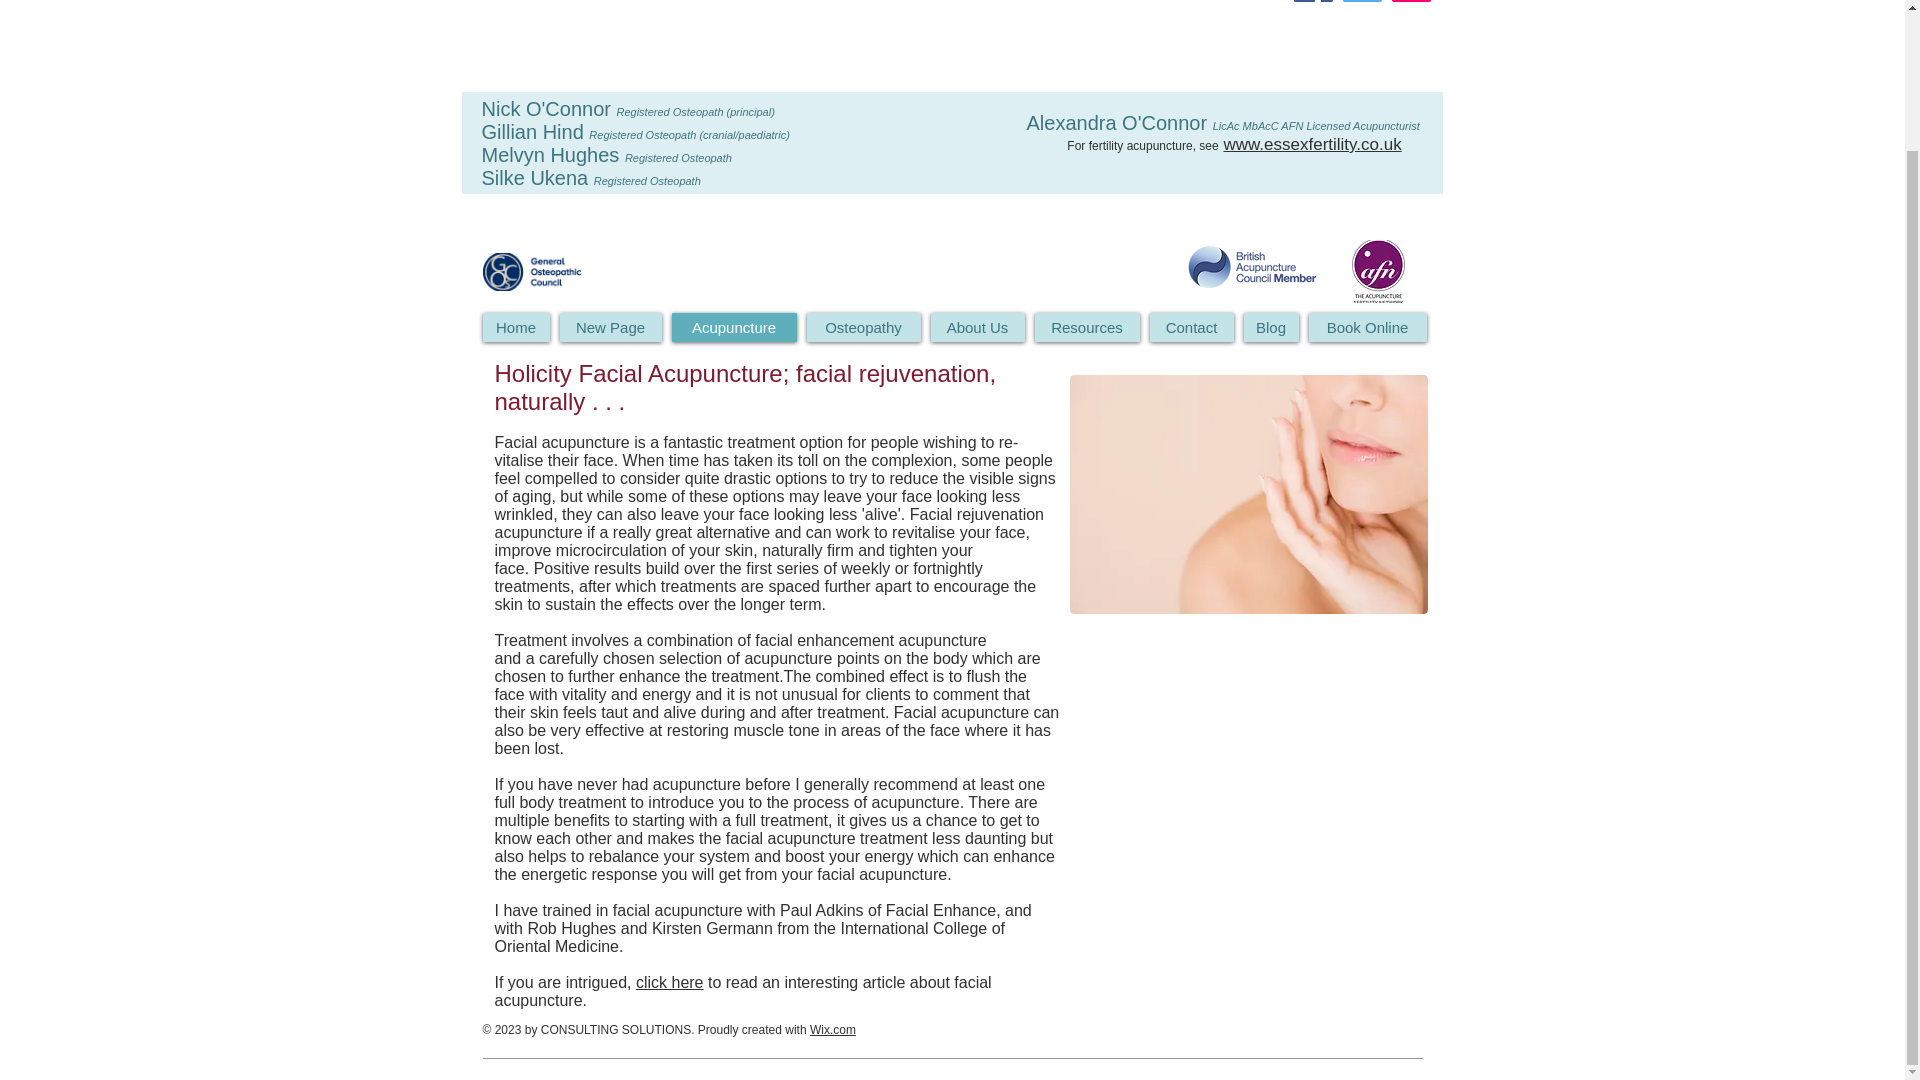  Describe the element at coordinates (515, 328) in the screenshot. I see `Home` at that location.